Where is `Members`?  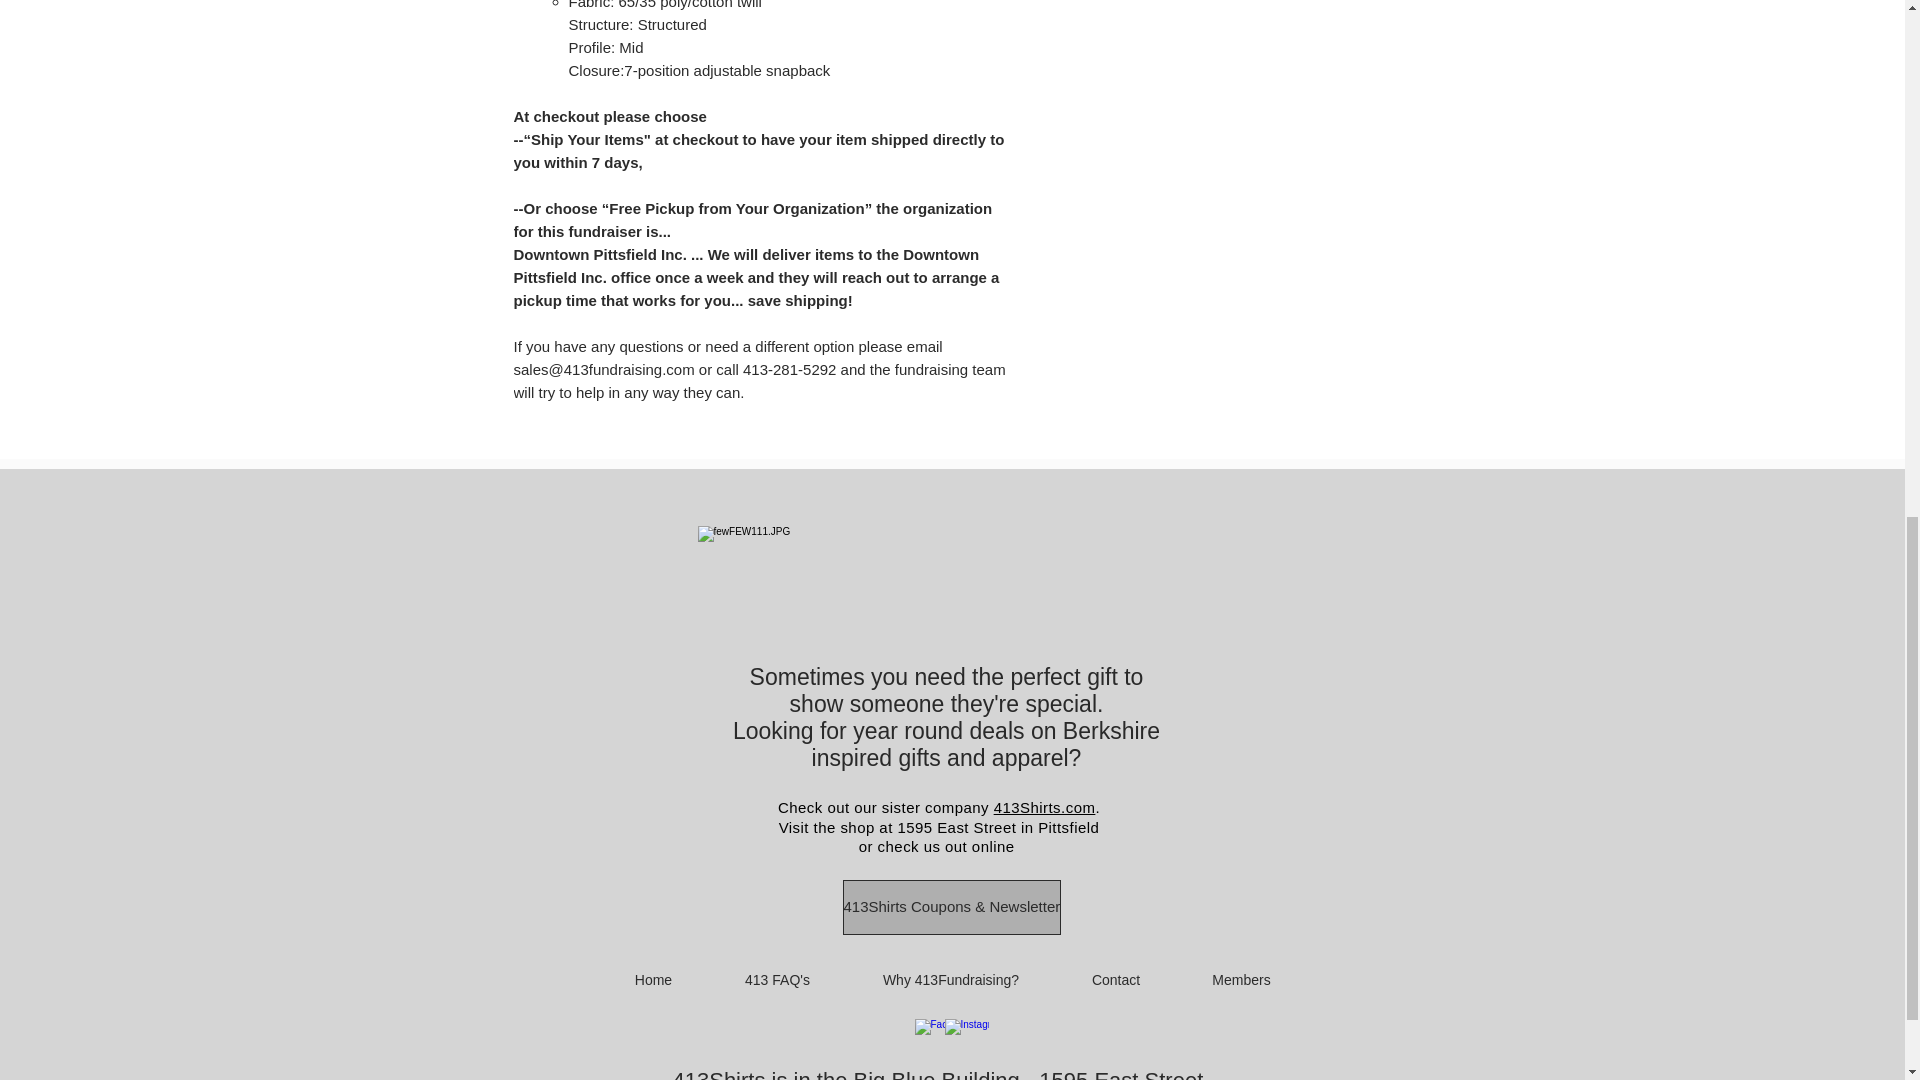
Members is located at coordinates (1240, 980).